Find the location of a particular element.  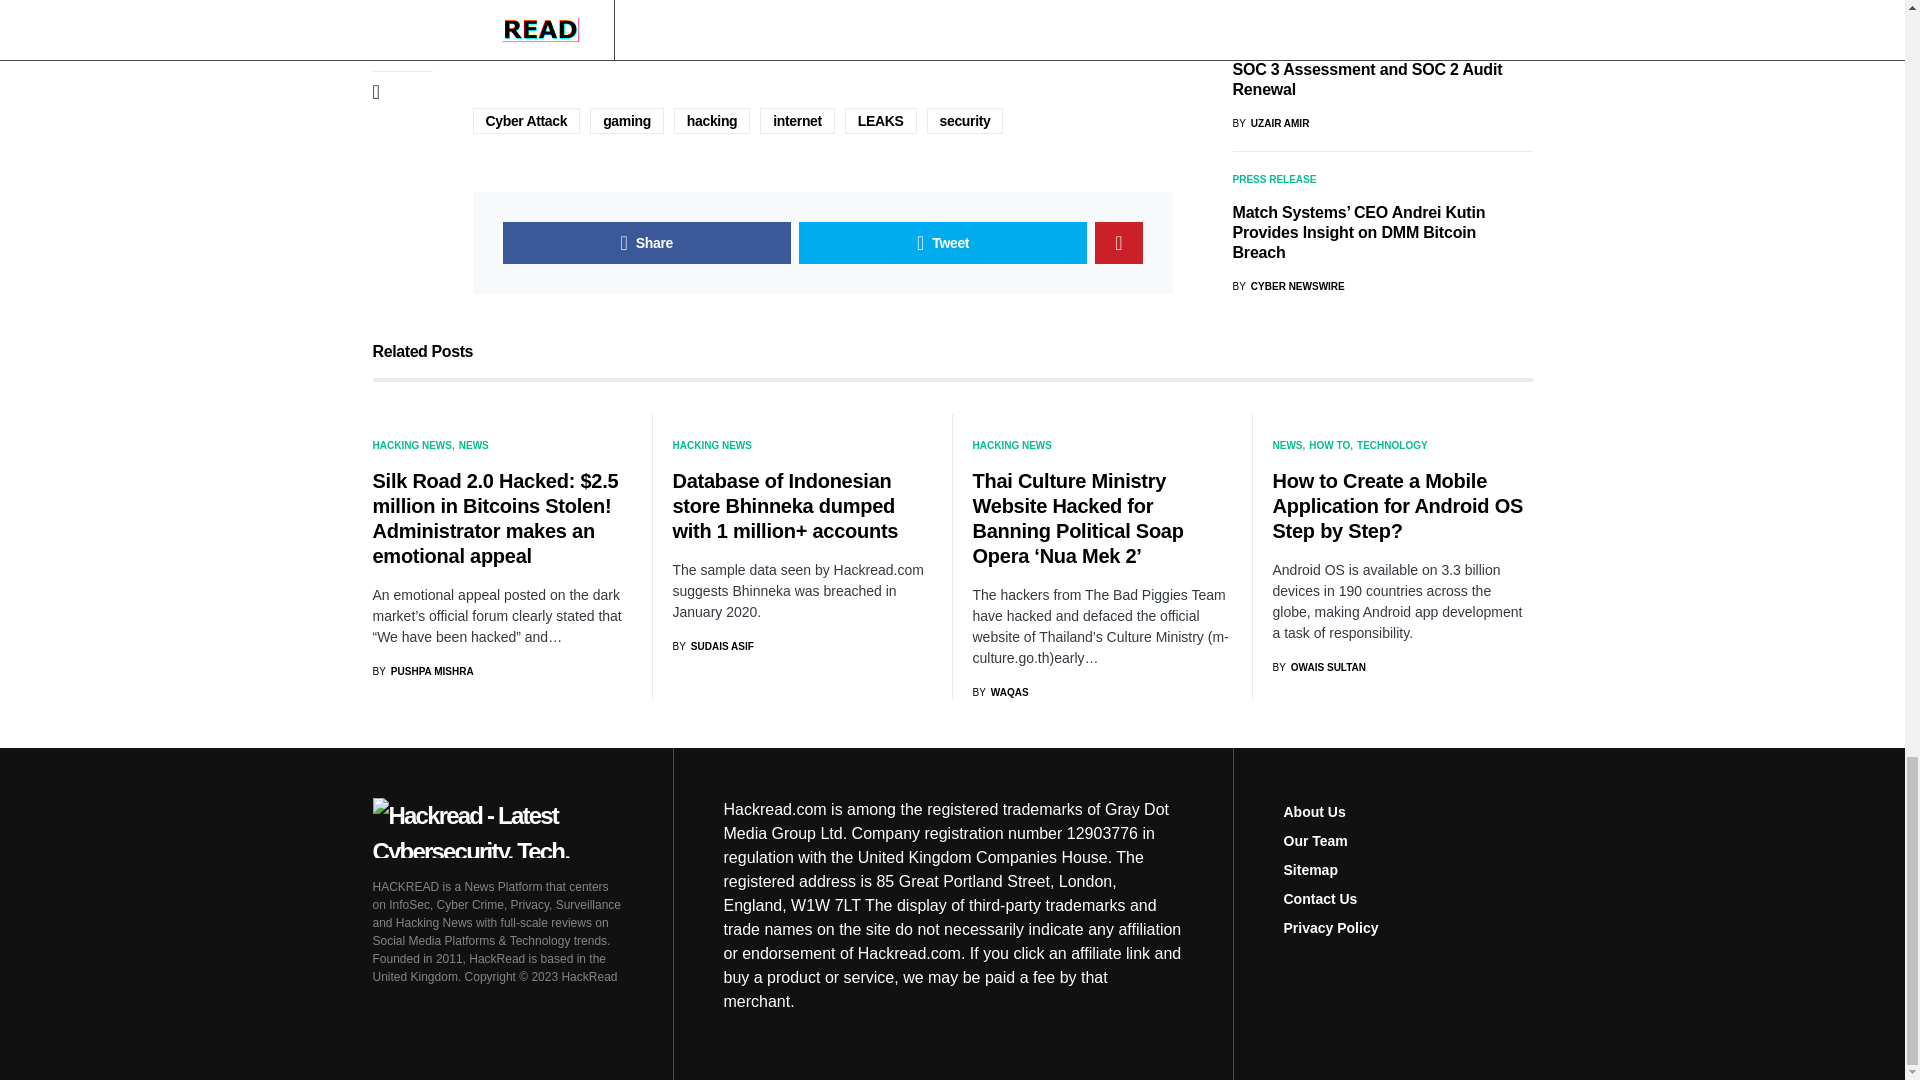

View all posts by Sudais Asif is located at coordinates (712, 646).